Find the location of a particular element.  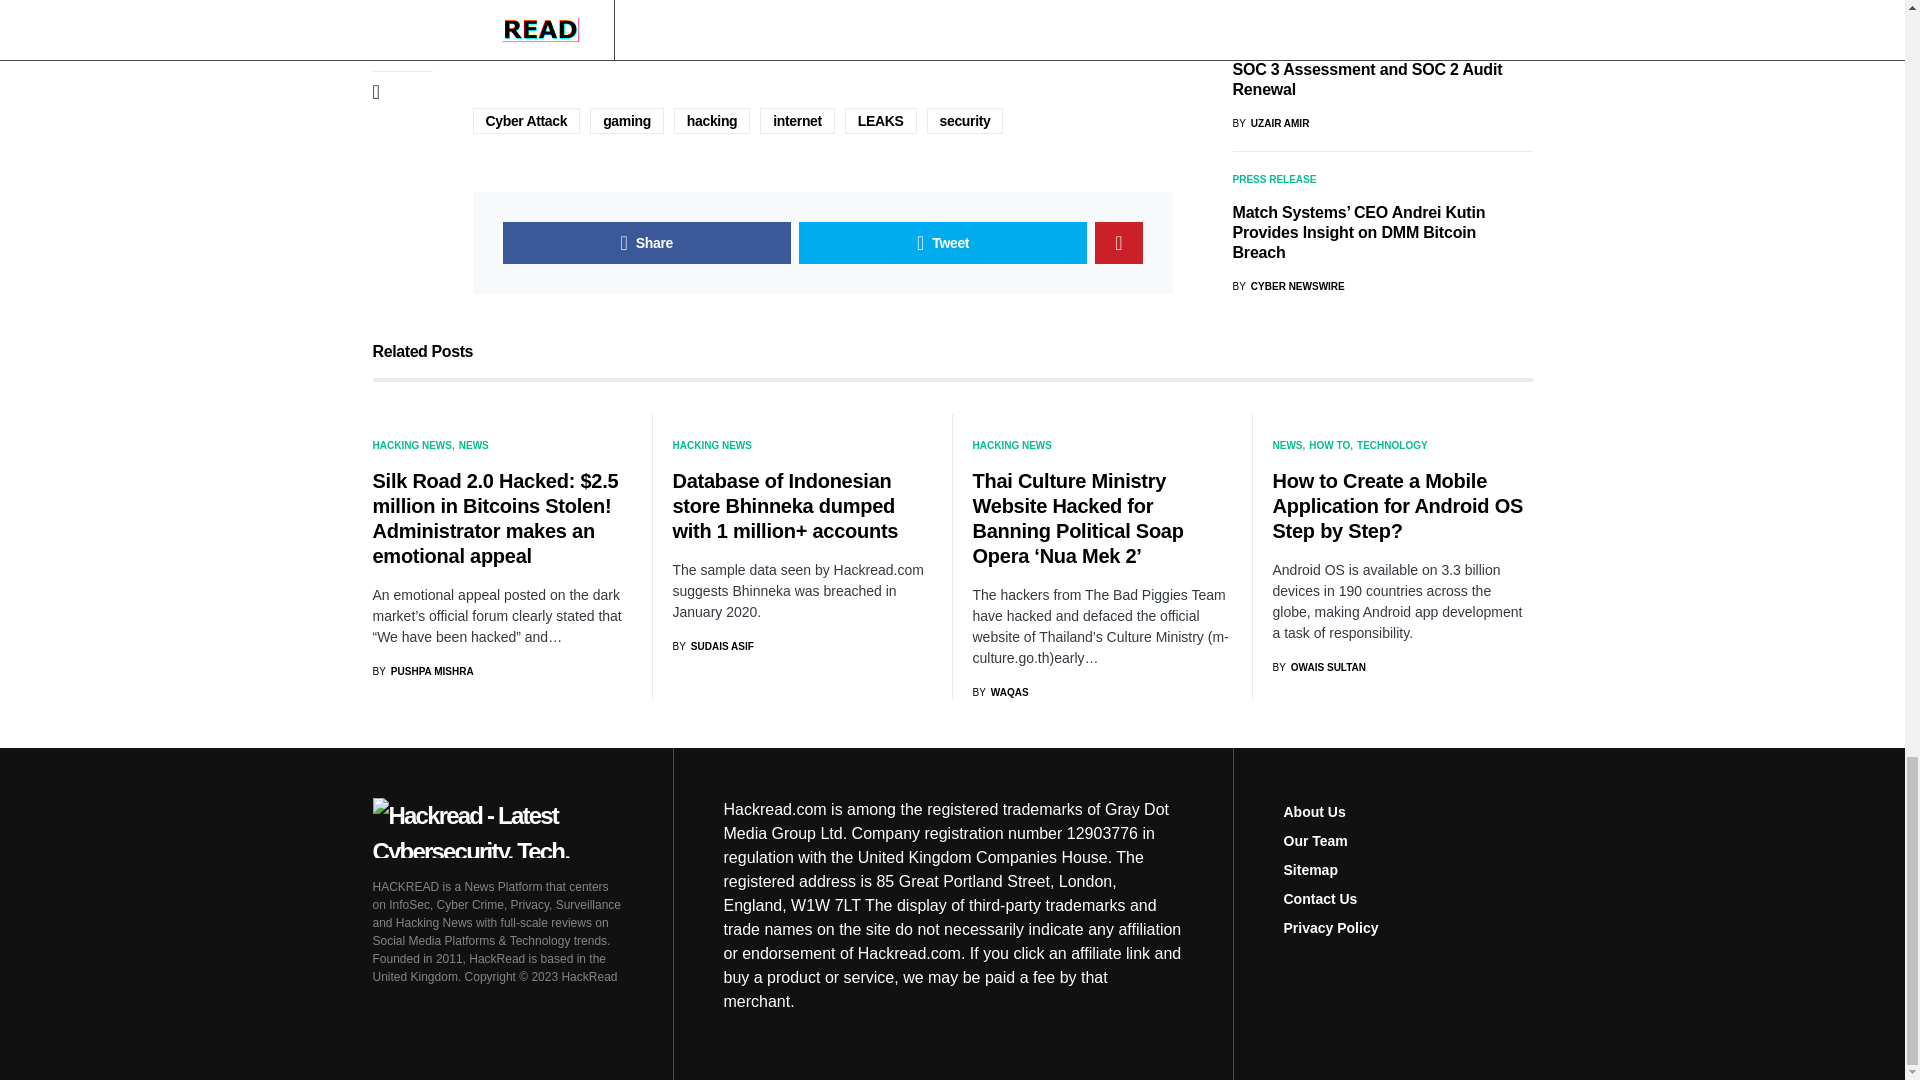

View all posts by Sudais Asif is located at coordinates (712, 646).